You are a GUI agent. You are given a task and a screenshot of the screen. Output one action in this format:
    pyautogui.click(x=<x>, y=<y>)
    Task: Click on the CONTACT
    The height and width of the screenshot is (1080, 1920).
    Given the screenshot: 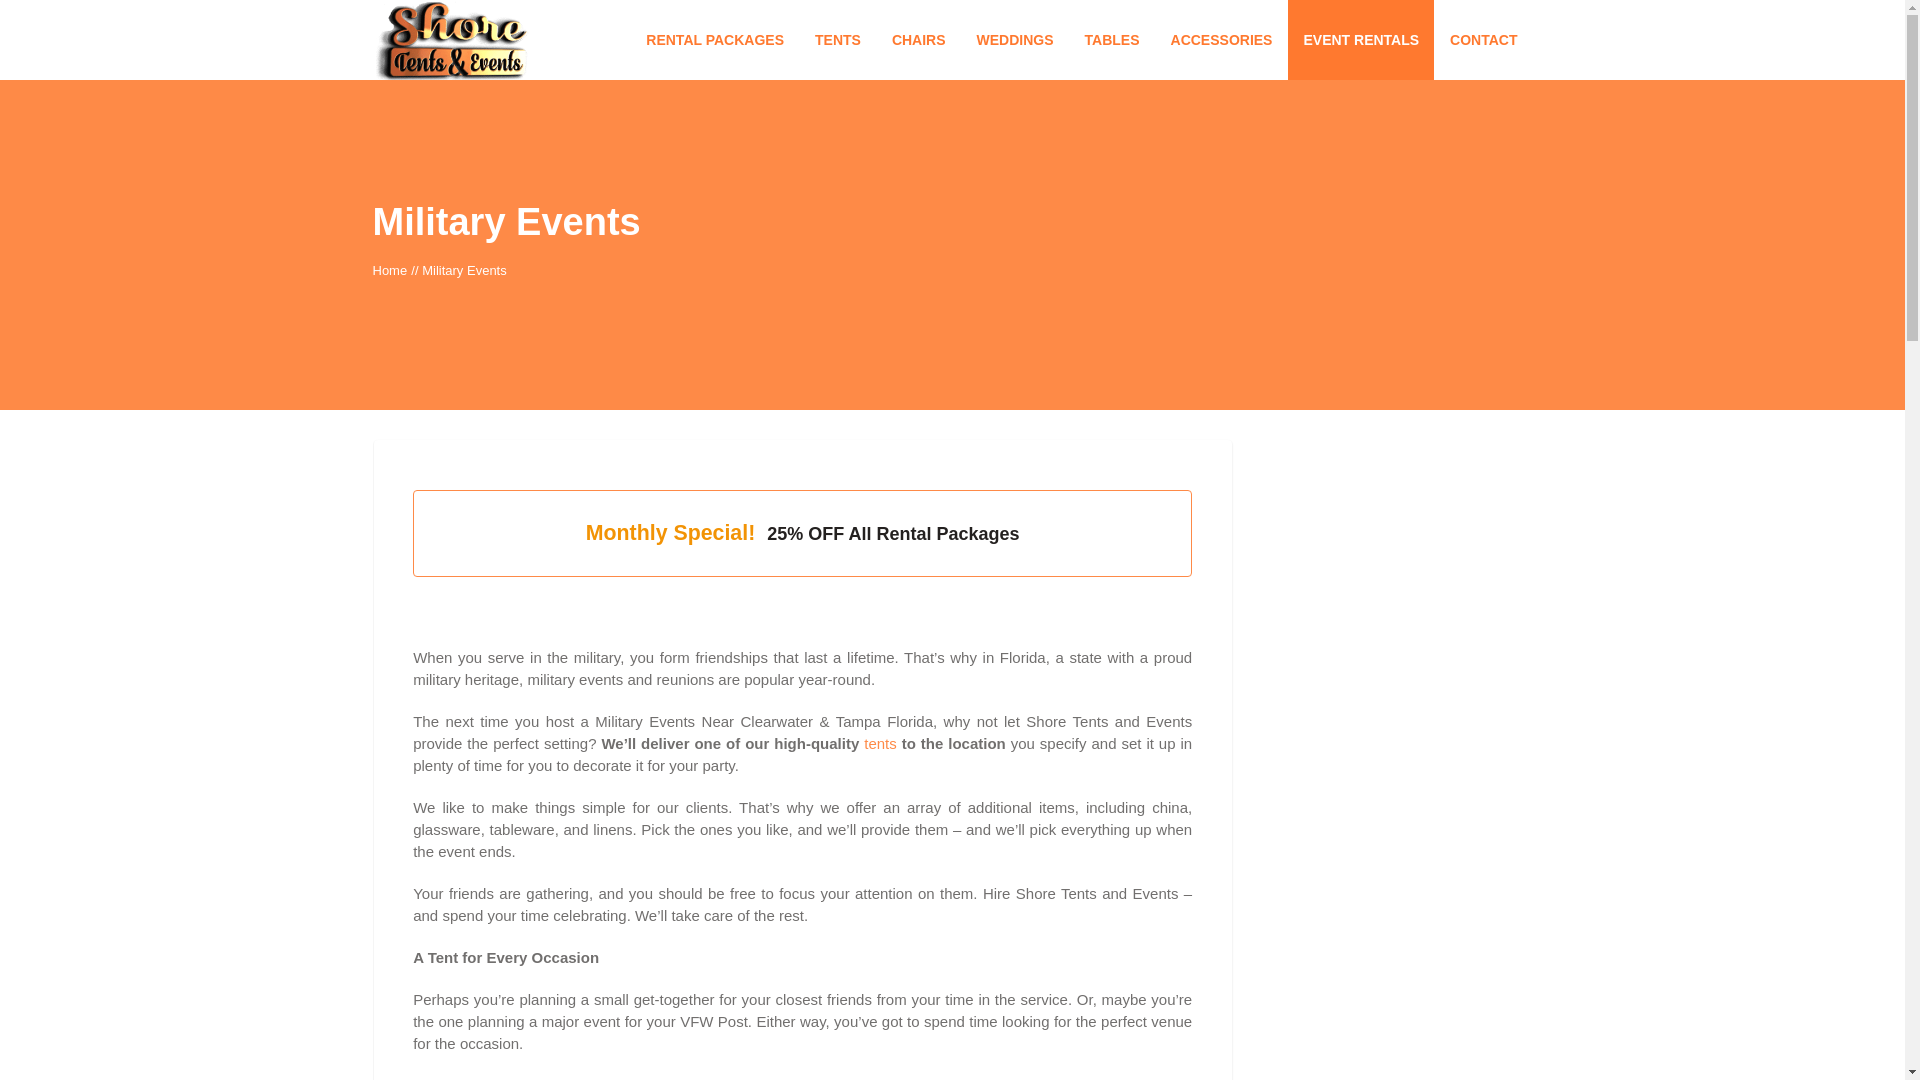 What is the action you would take?
    pyautogui.click(x=1483, y=40)
    